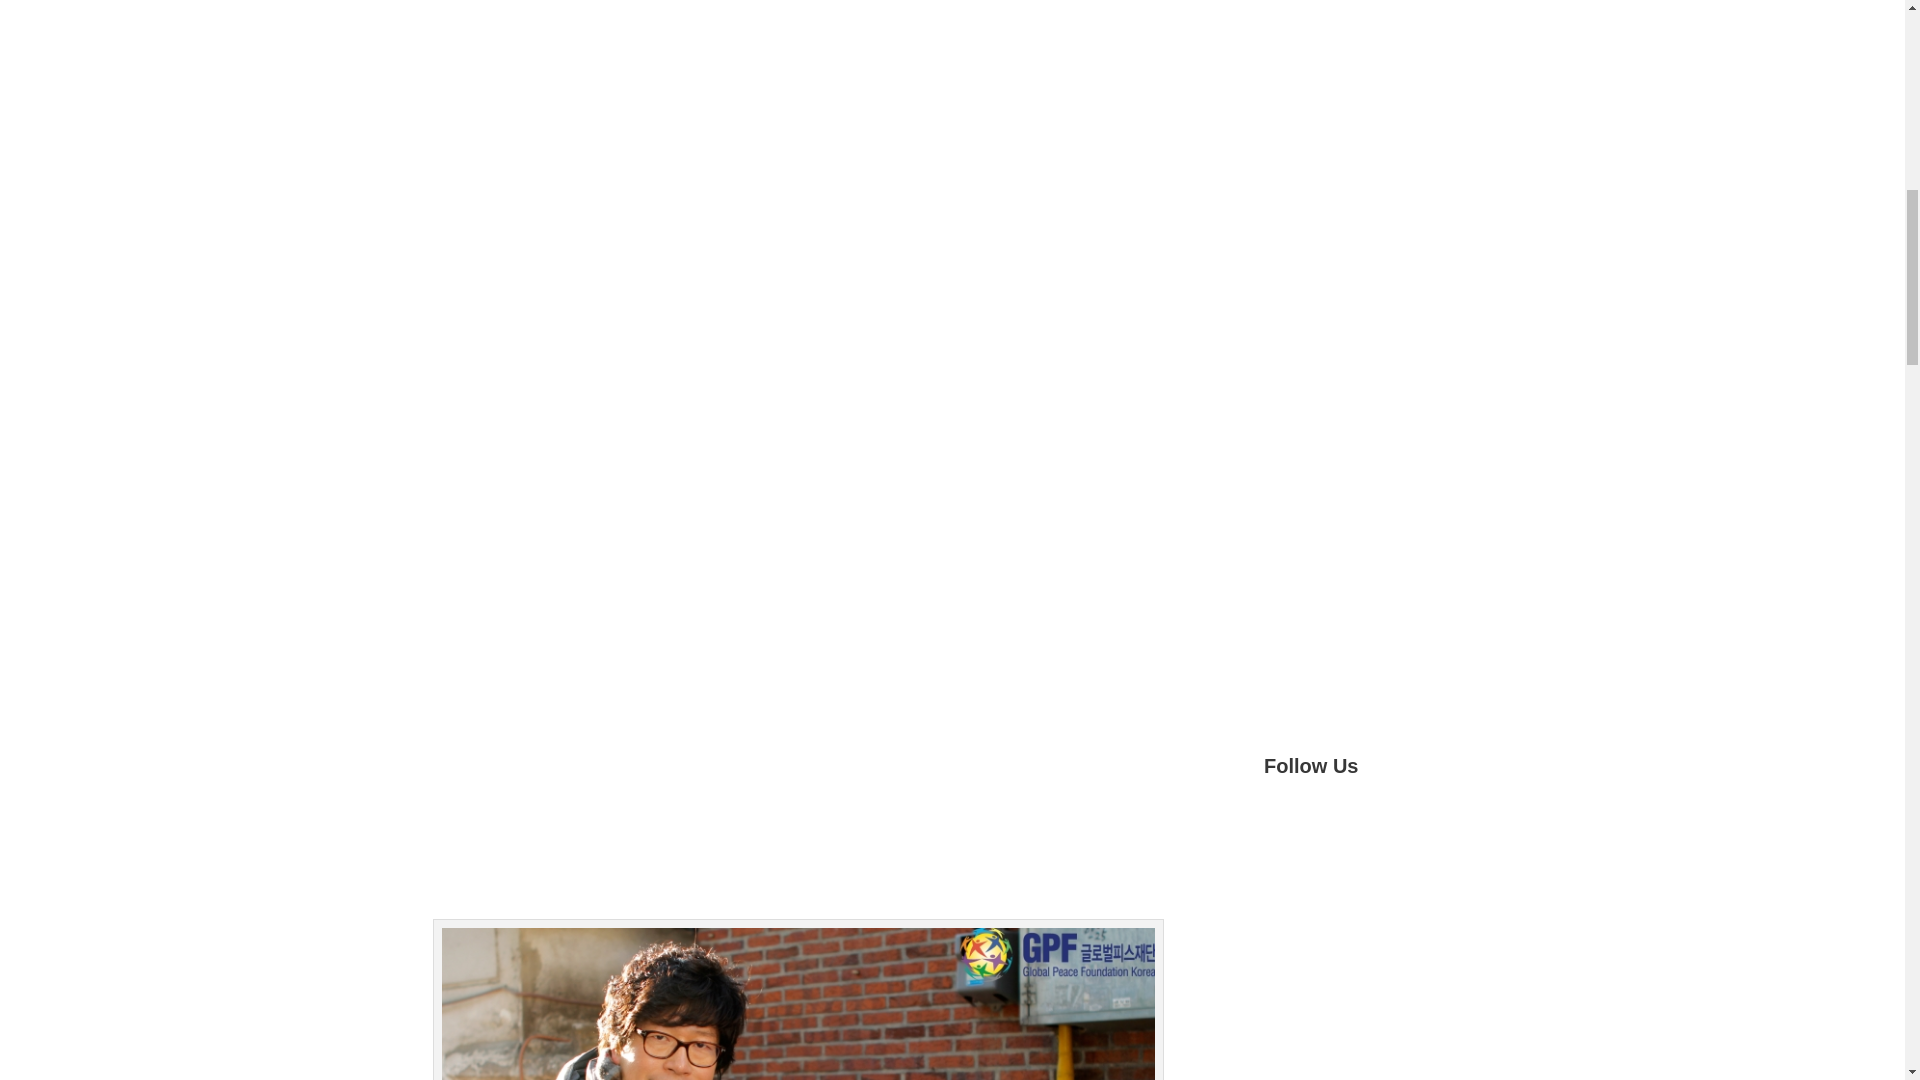 The image size is (1920, 1080). I want to click on Follow on X, so click(1320, 833).